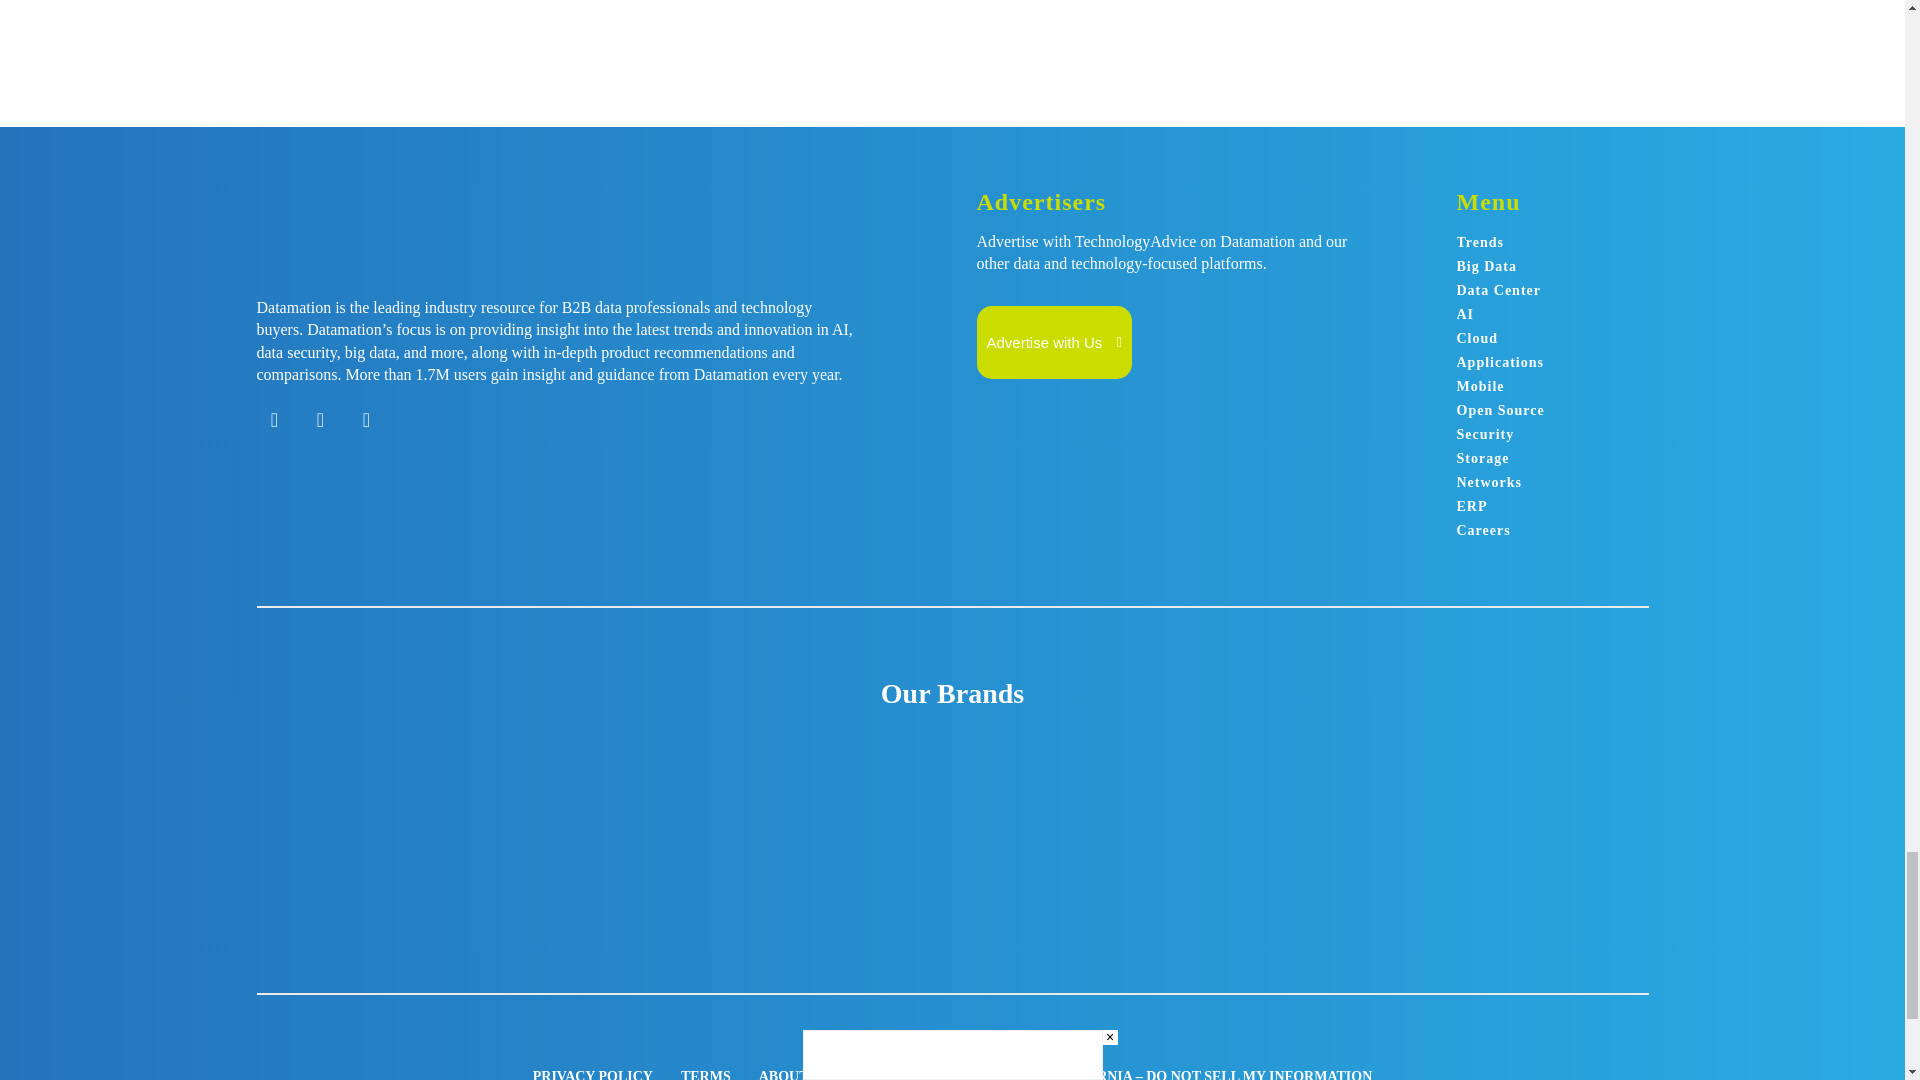 The image size is (1920, 1080). Describe the element at coordinates (1032, 8) in the screenshot. I see `5 Top Coursera Data Analytics Certification Courses Of 2024` at that location.